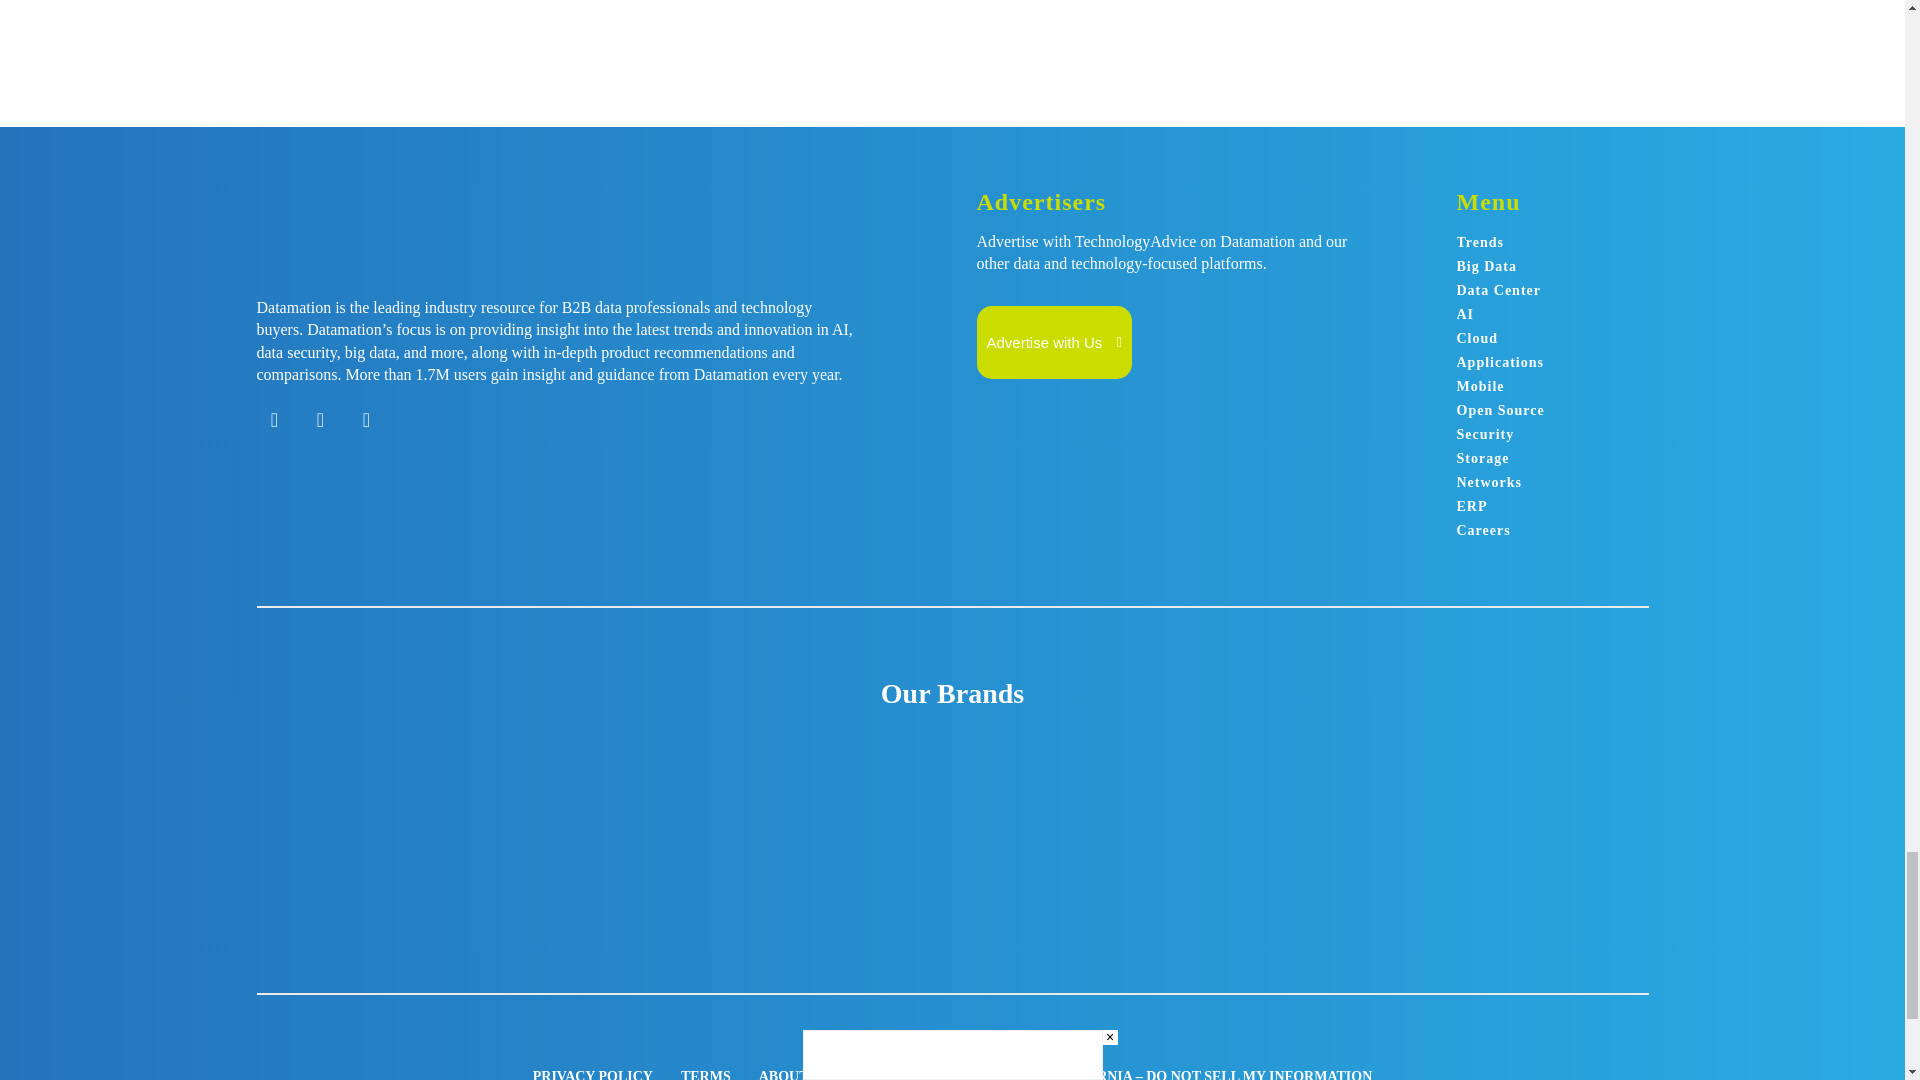 The image size is (1920, 1080). Describe the element at coordinates (1032, 8) in the screenshot. I see `5 Top Coursera Data Analytics Certification Courses Of 2024` at that location.